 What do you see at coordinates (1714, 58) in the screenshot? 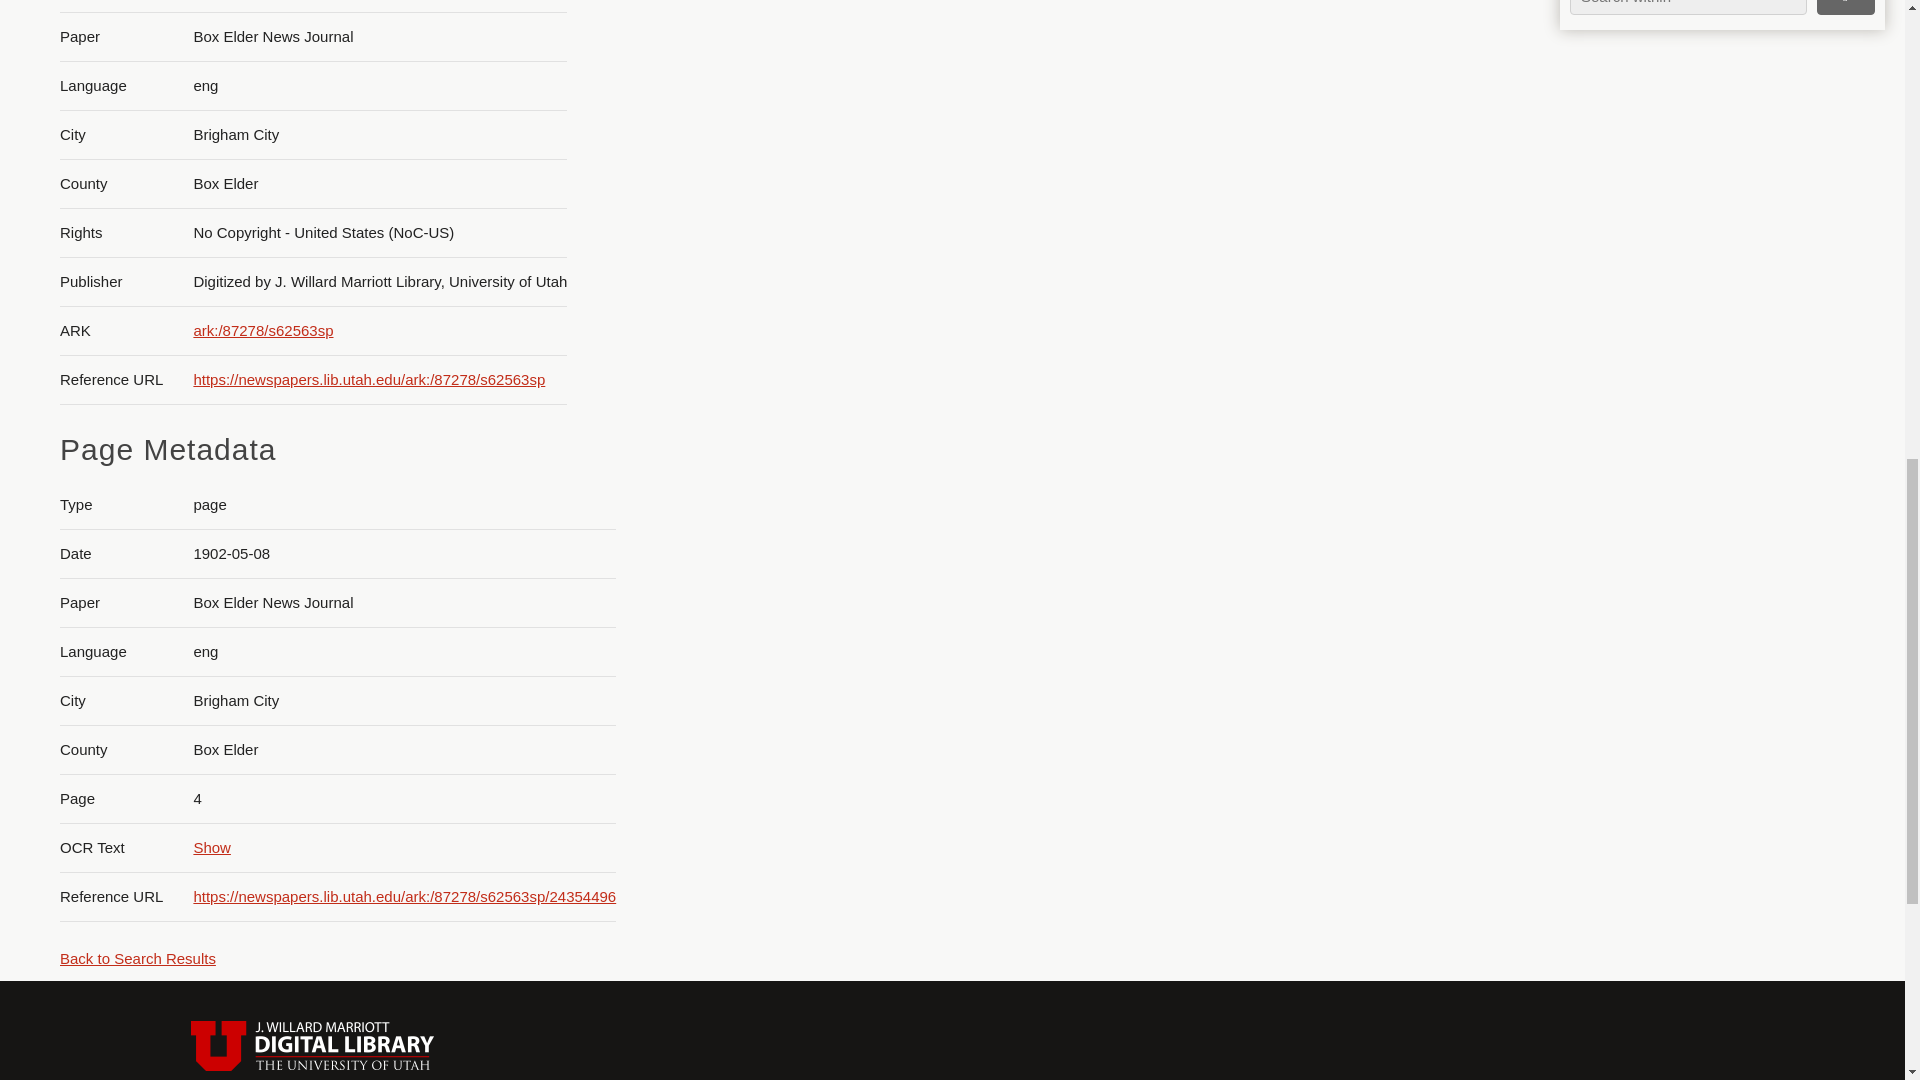
I see `Page 6` at bounding box center [1714, 58].